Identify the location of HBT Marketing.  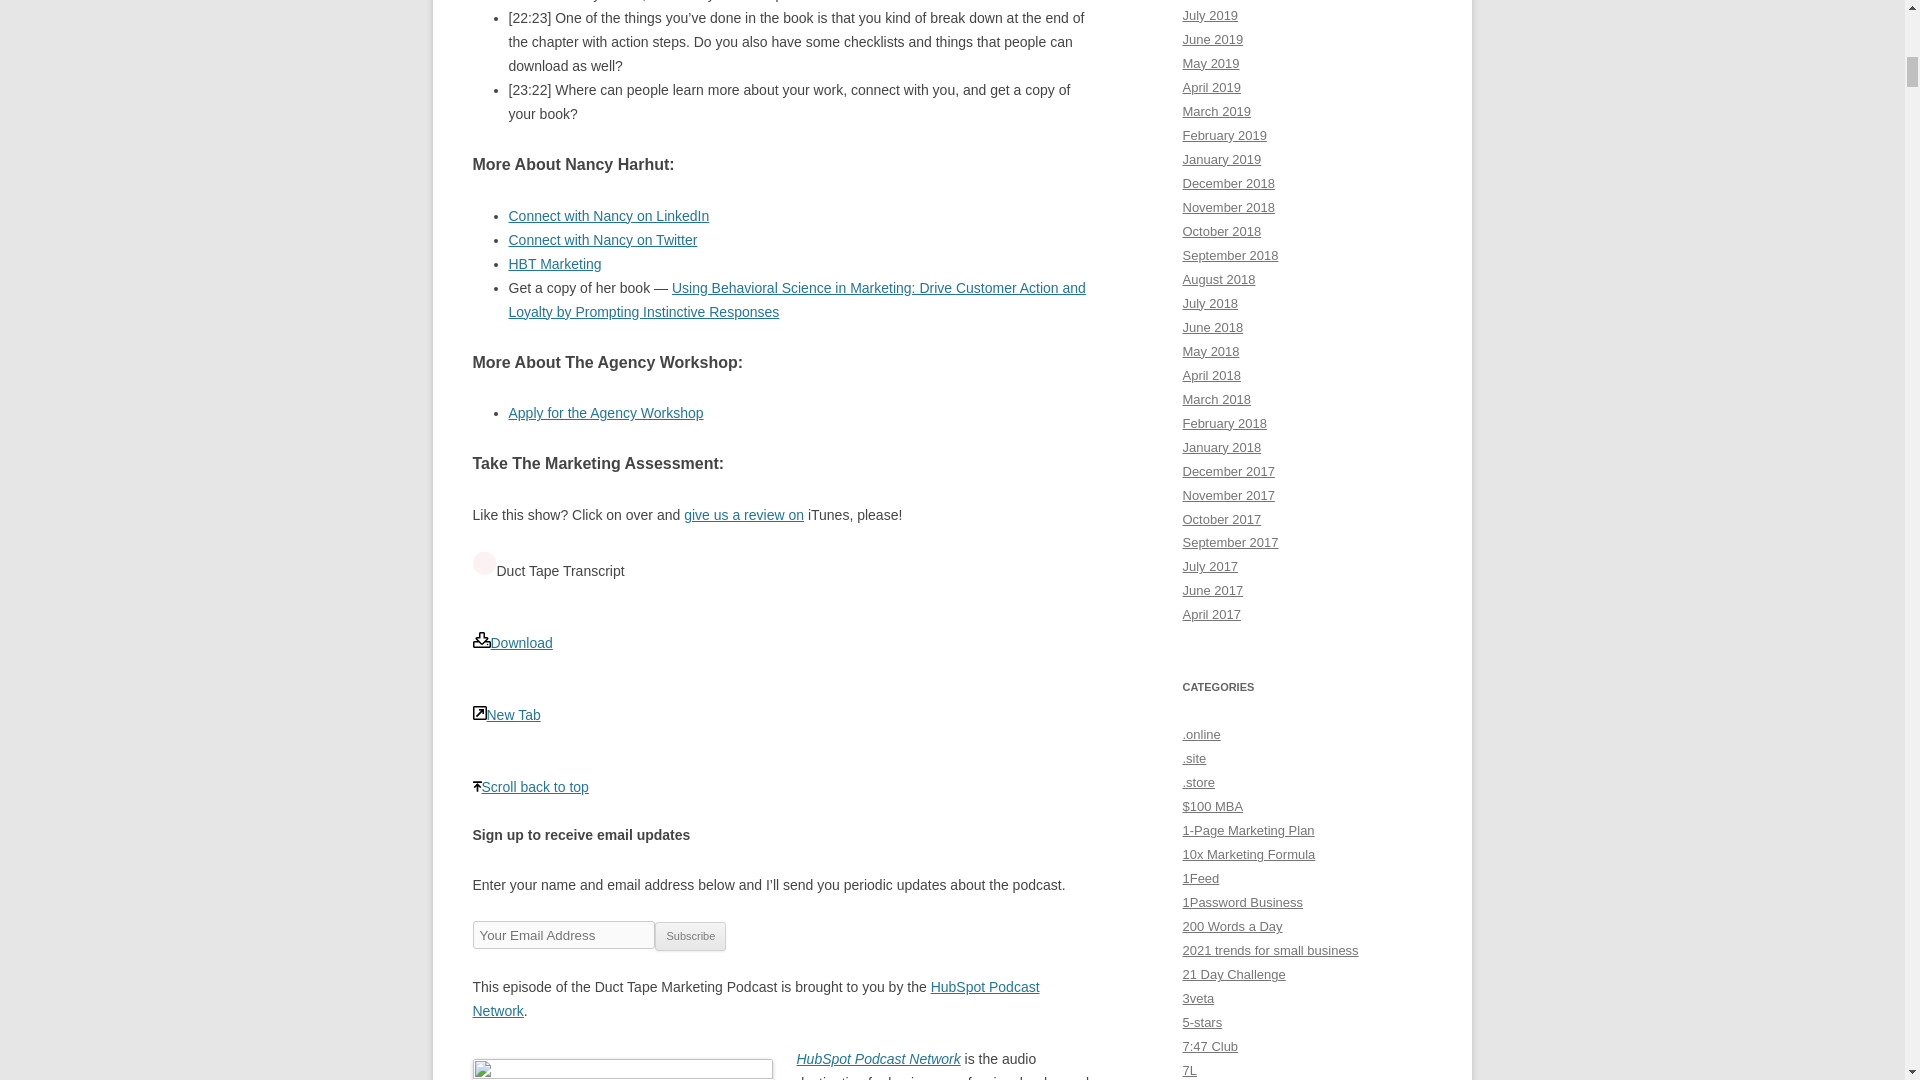
(554, 264).